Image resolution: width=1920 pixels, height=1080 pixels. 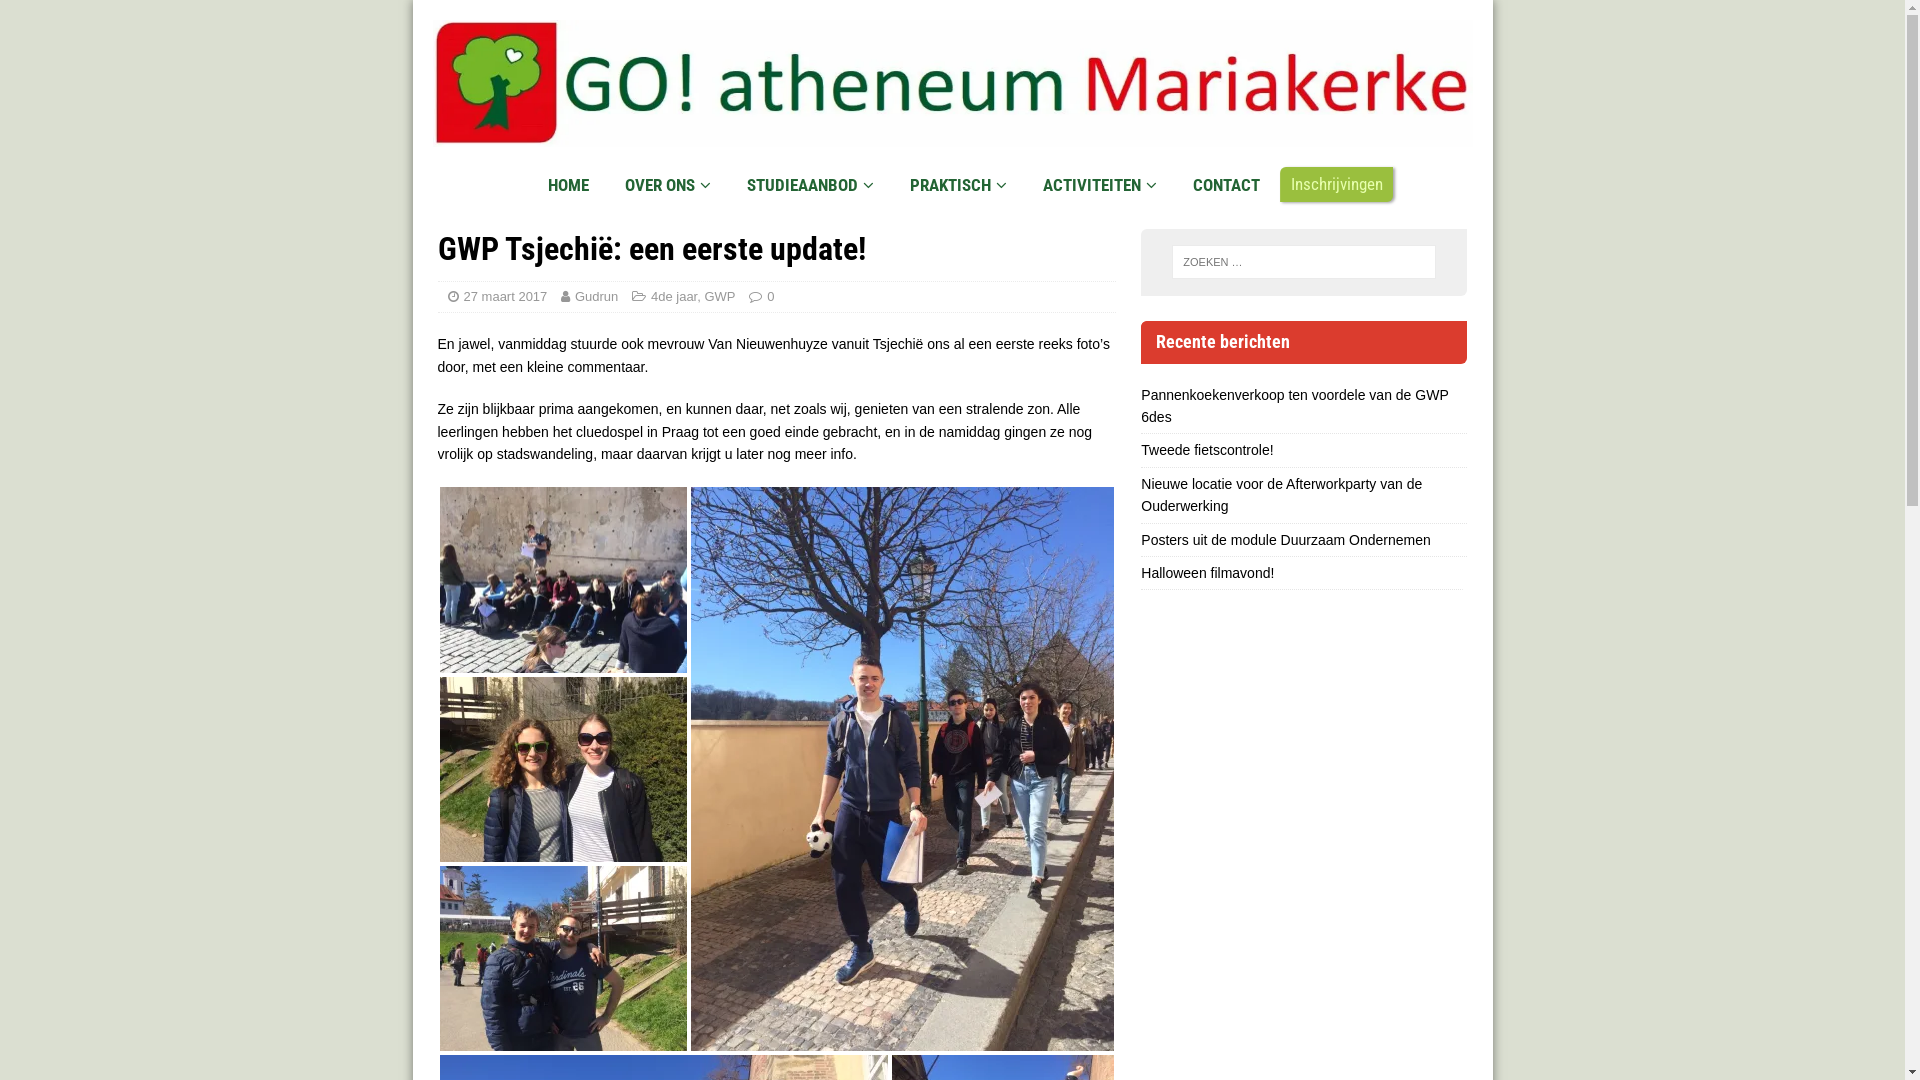 What do you see at coordinates (1225, 186) in the screenshot?
I see `CONTACT` at bounding box center [1225, 186].